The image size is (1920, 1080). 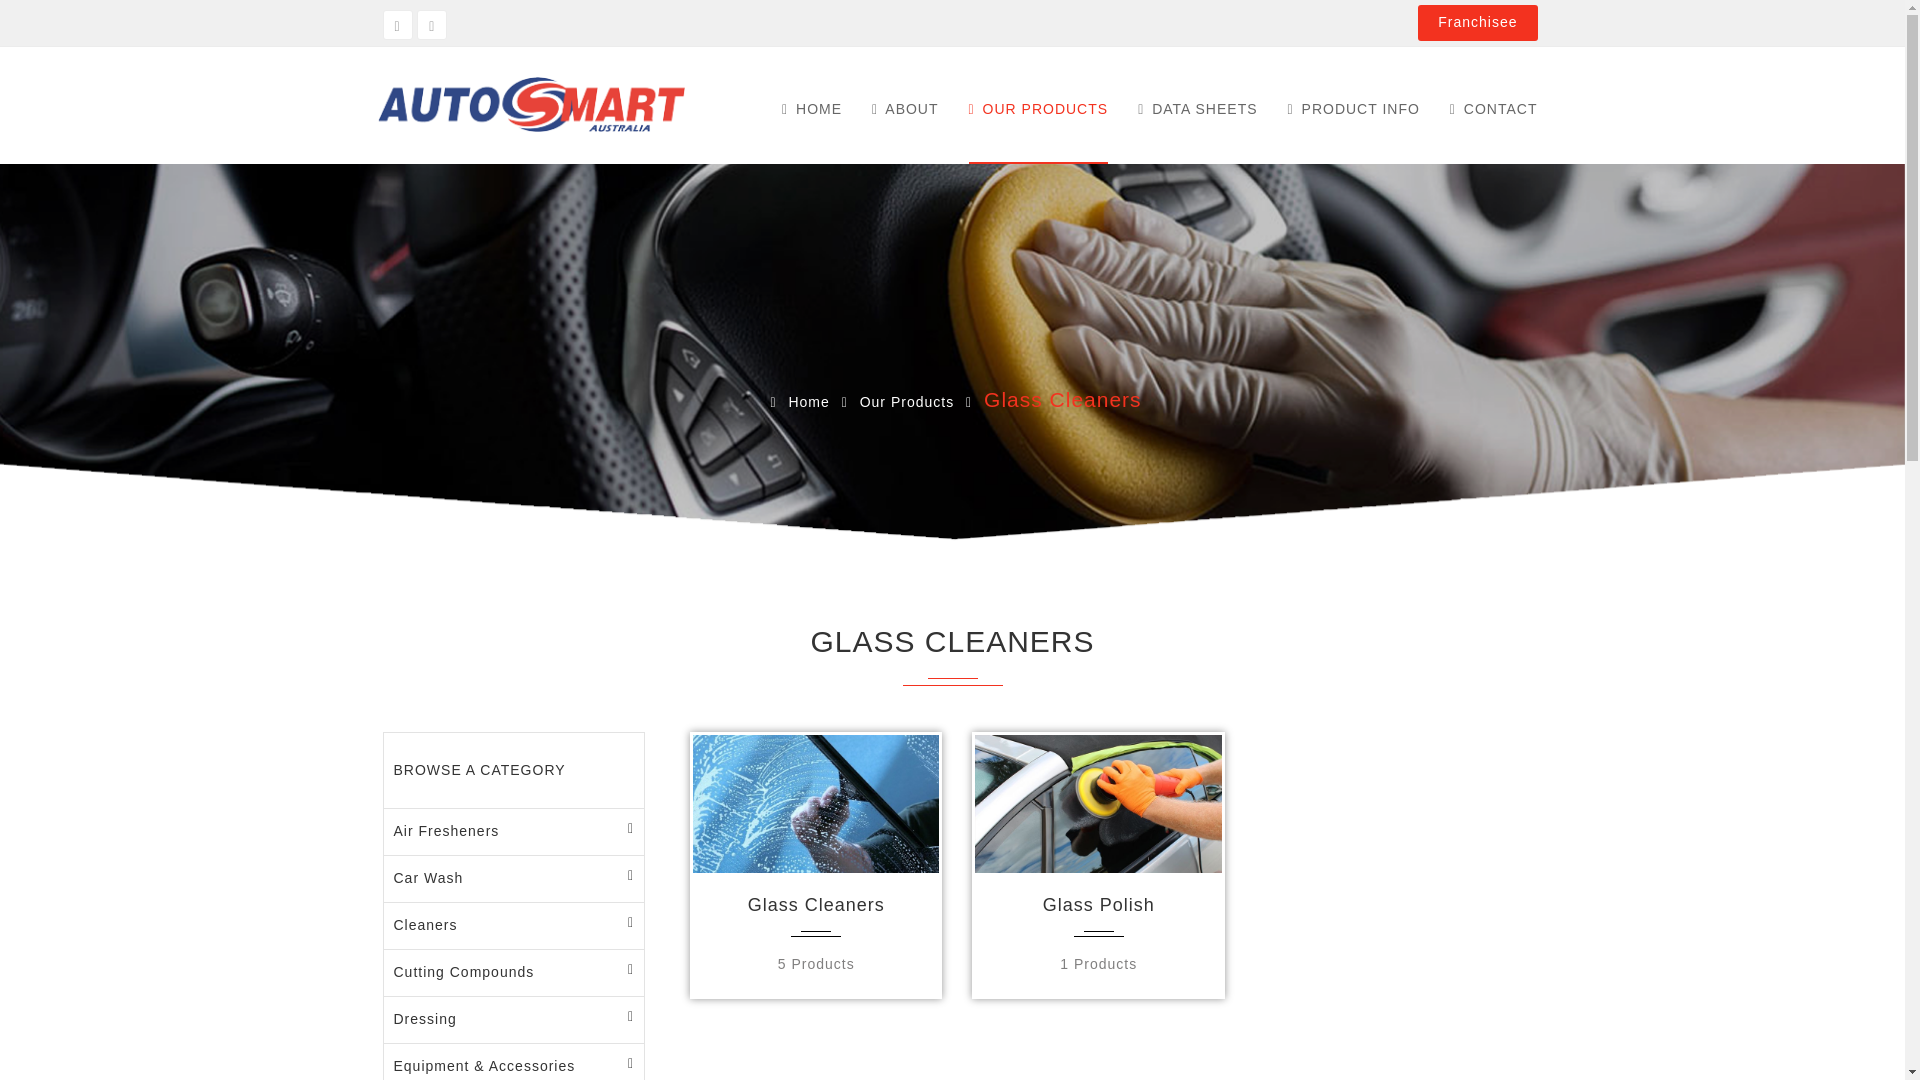 I want to click on PRODUCT INFO, so click(x=1354, y=115).